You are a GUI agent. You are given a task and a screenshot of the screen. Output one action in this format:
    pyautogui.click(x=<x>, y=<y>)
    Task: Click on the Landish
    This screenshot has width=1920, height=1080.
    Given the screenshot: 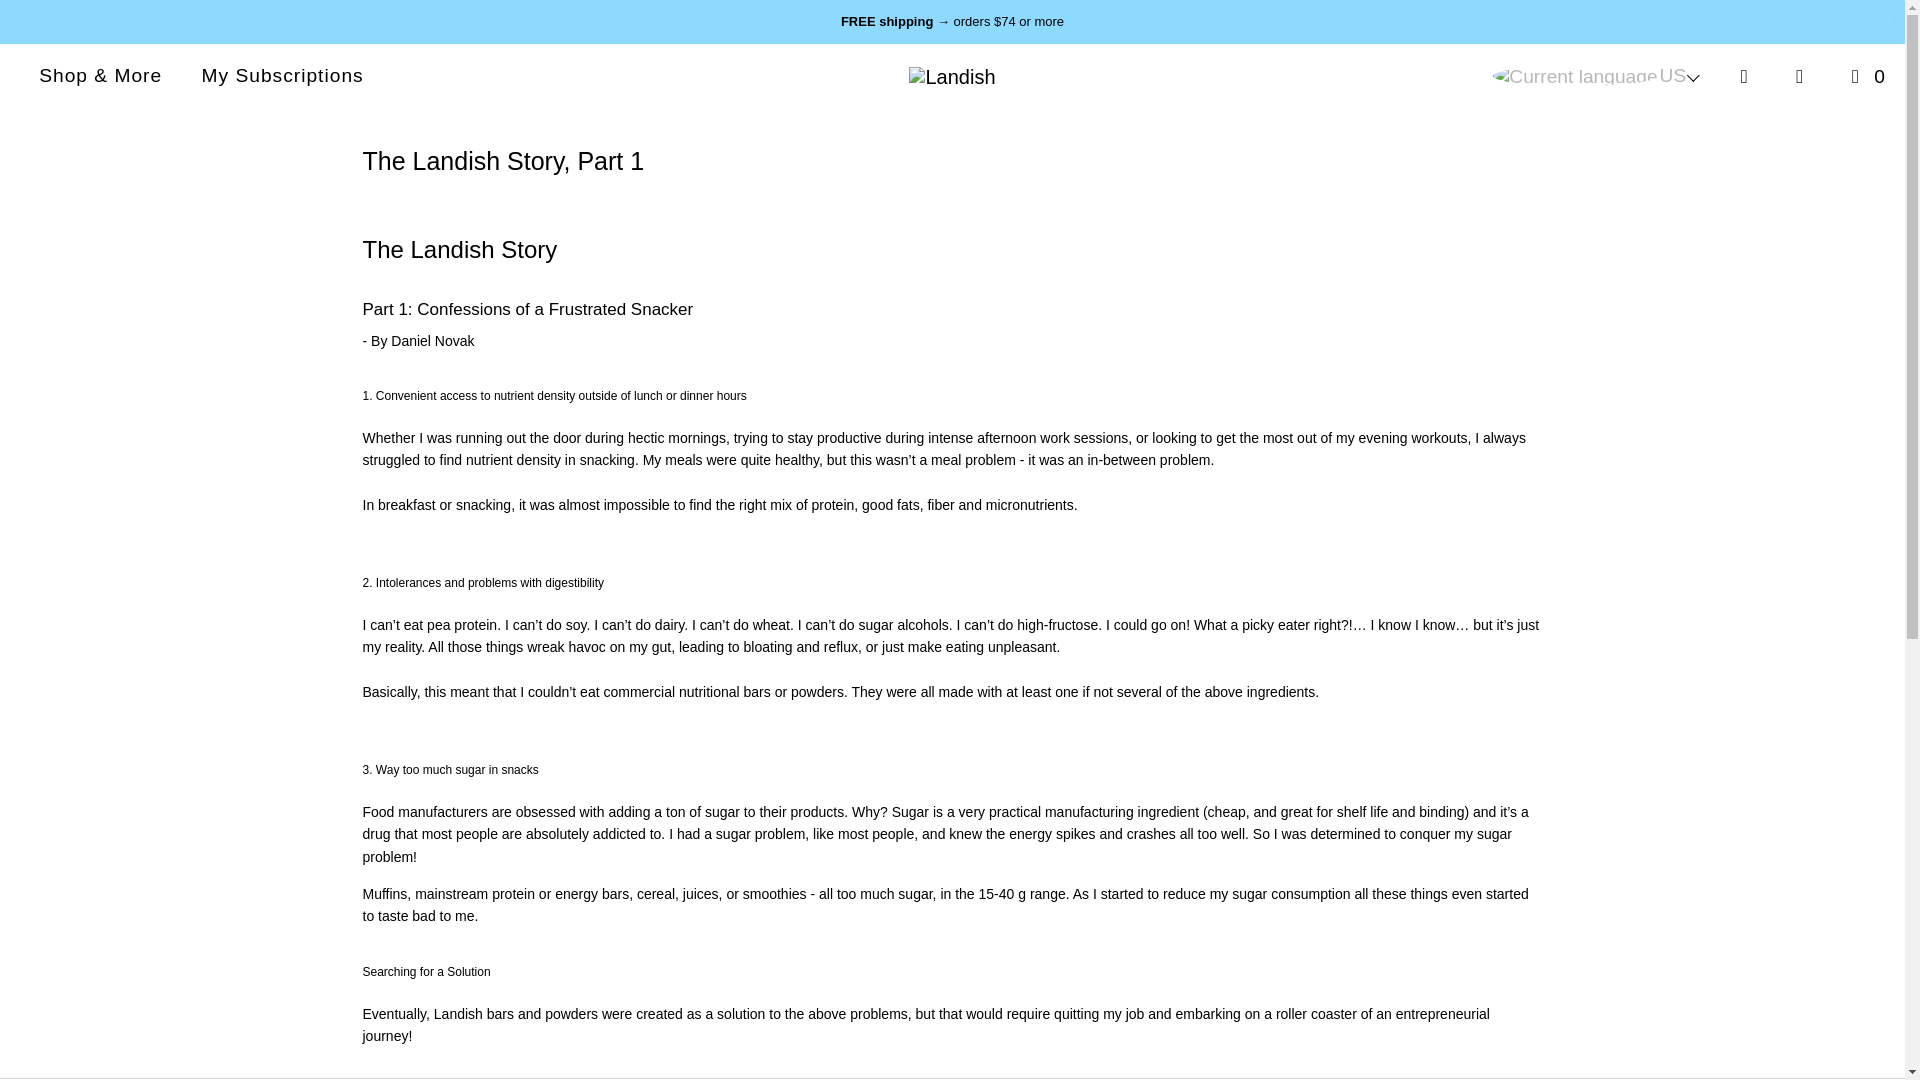 What is the action you would take?
    pyautogui.click(x=951, y=76)
    